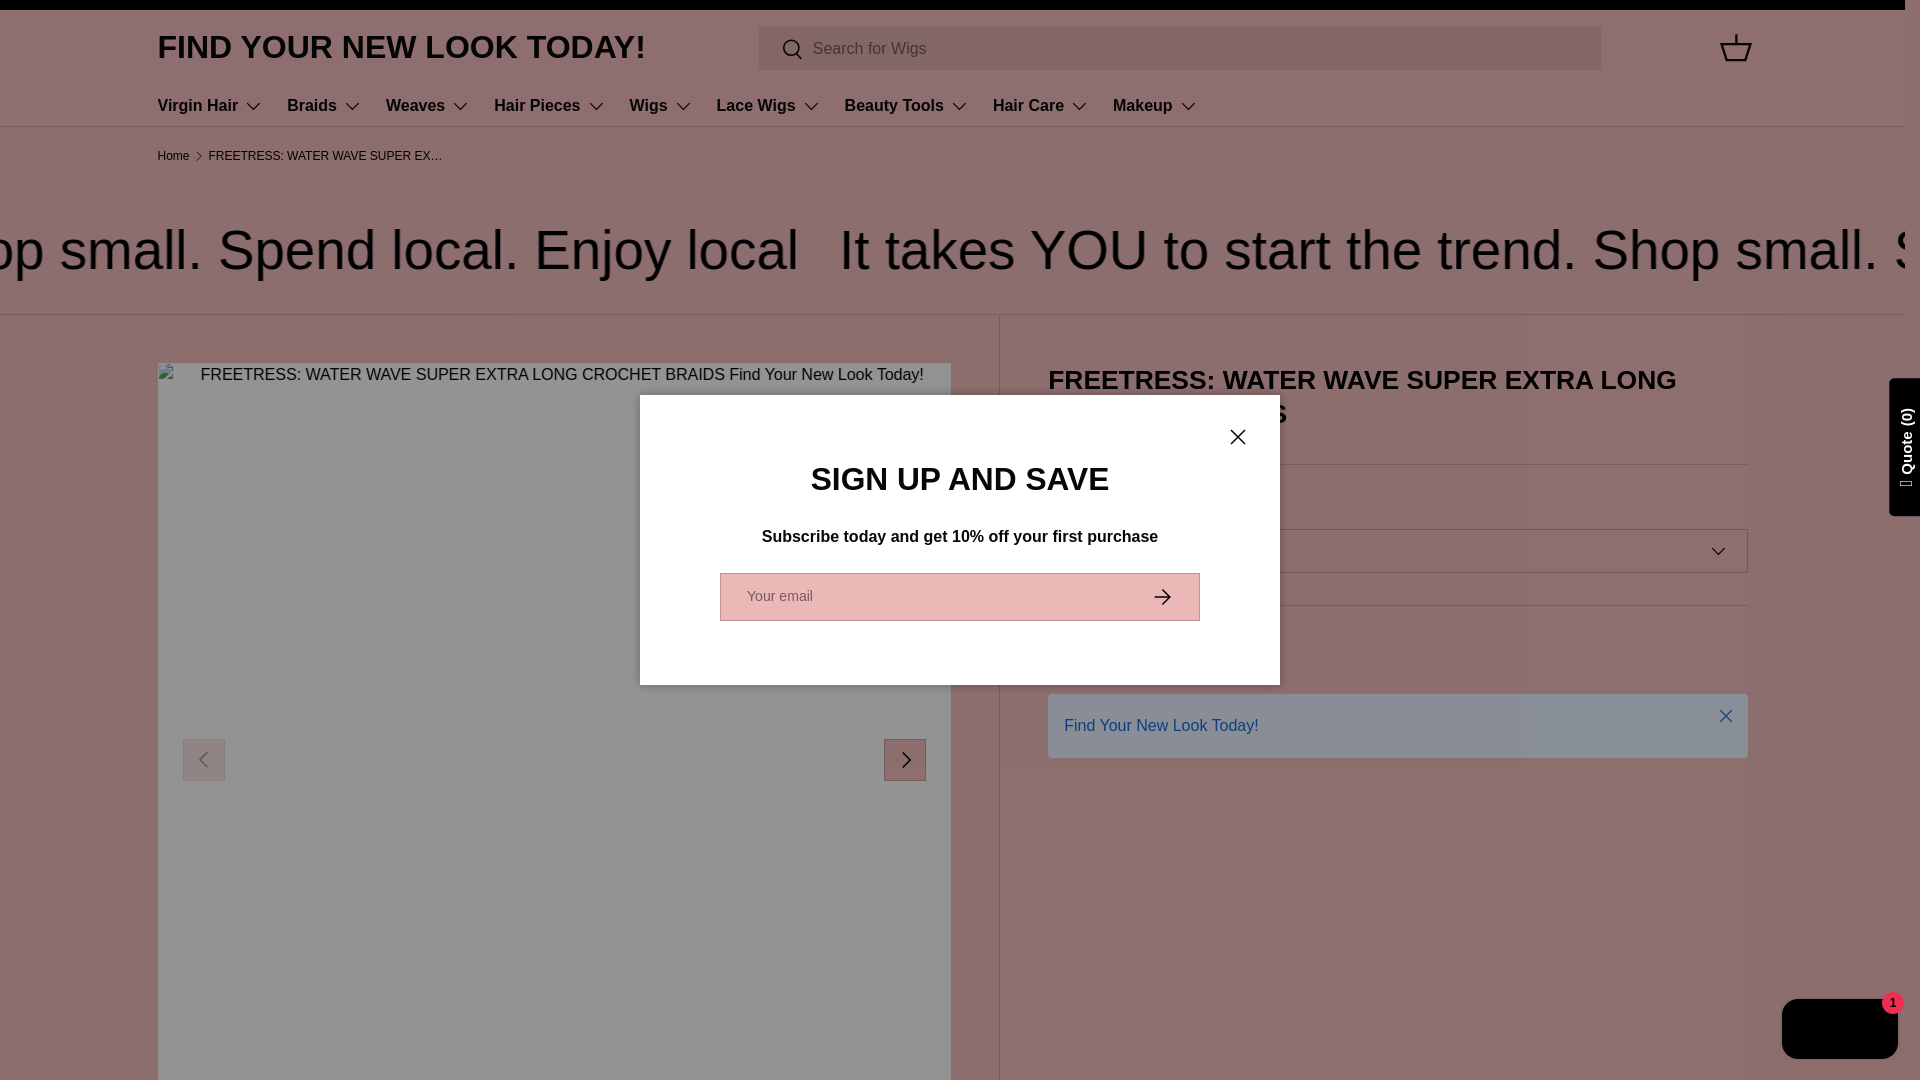  Describe the element at coordinates (1840, 1031) in the screenshot. I see `Shopify online store chat` at that location.